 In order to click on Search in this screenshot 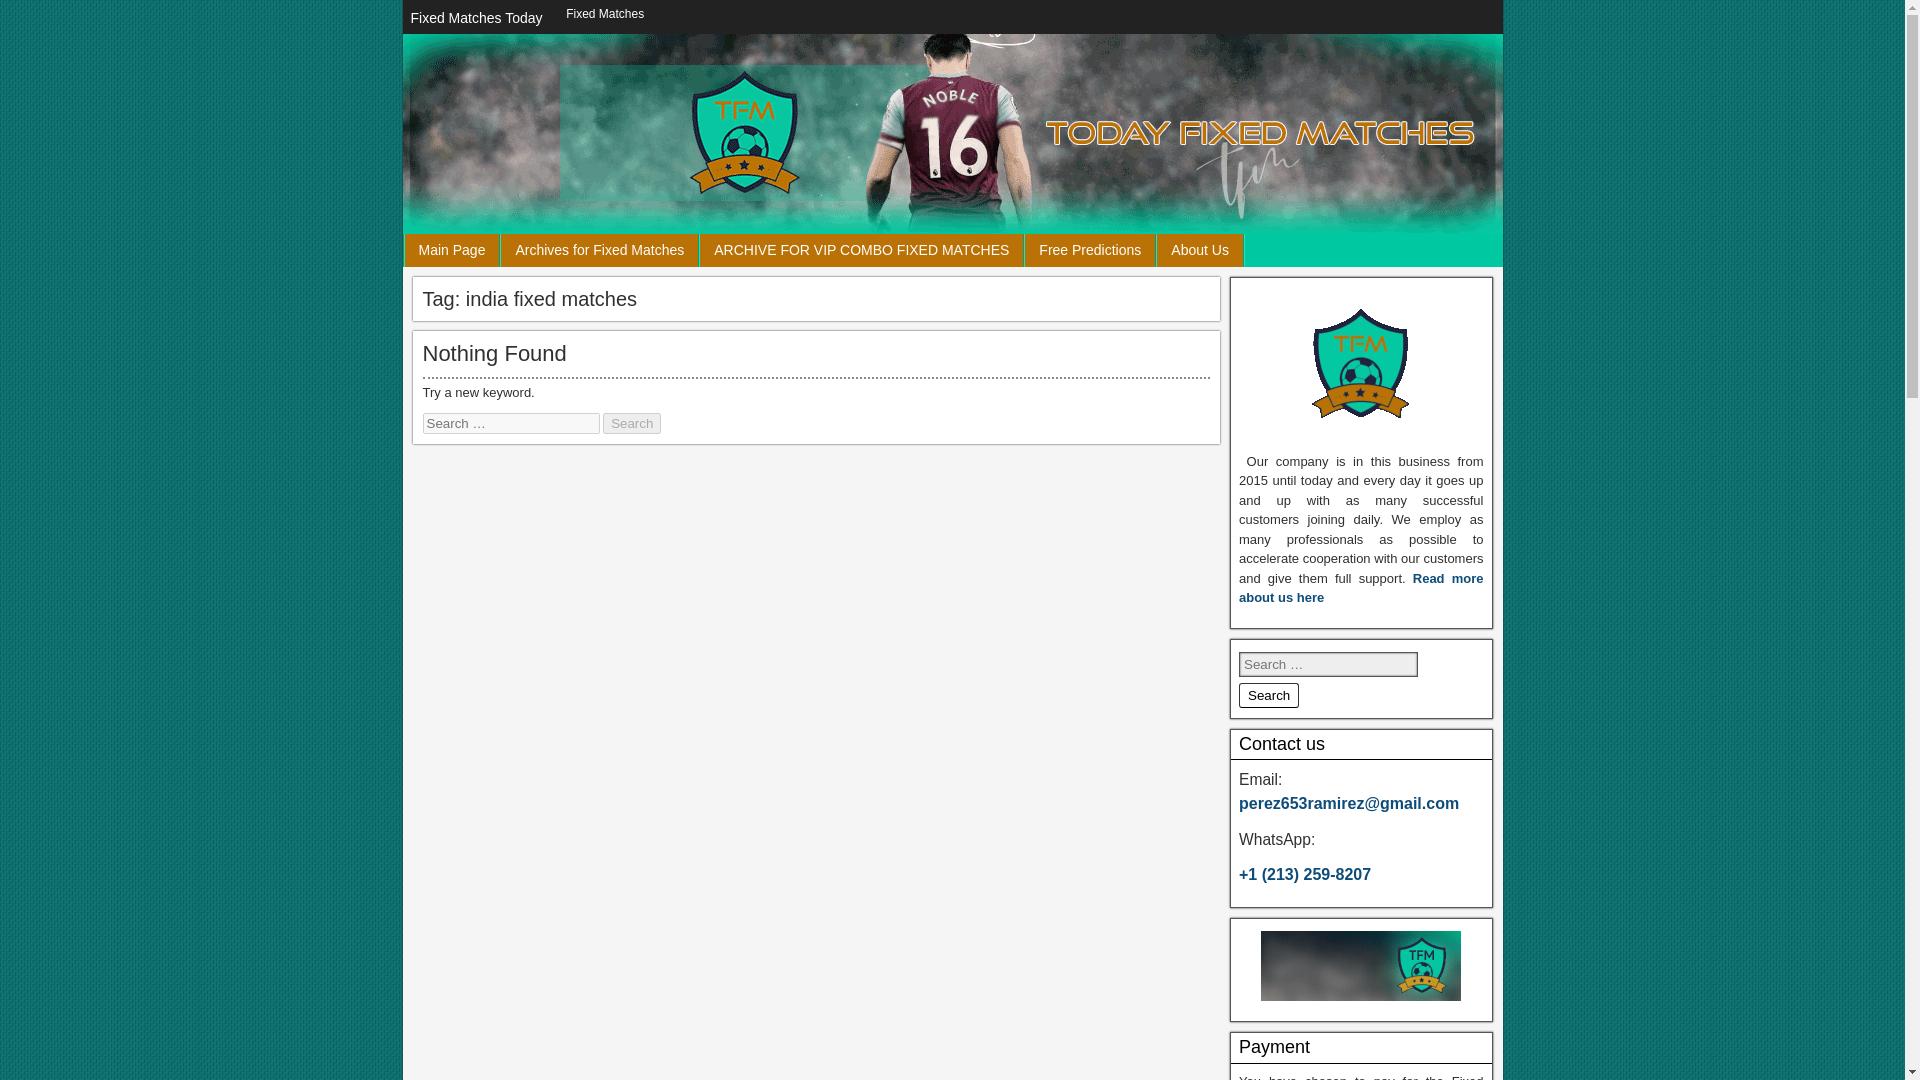, I will do `click(631, 423)`.